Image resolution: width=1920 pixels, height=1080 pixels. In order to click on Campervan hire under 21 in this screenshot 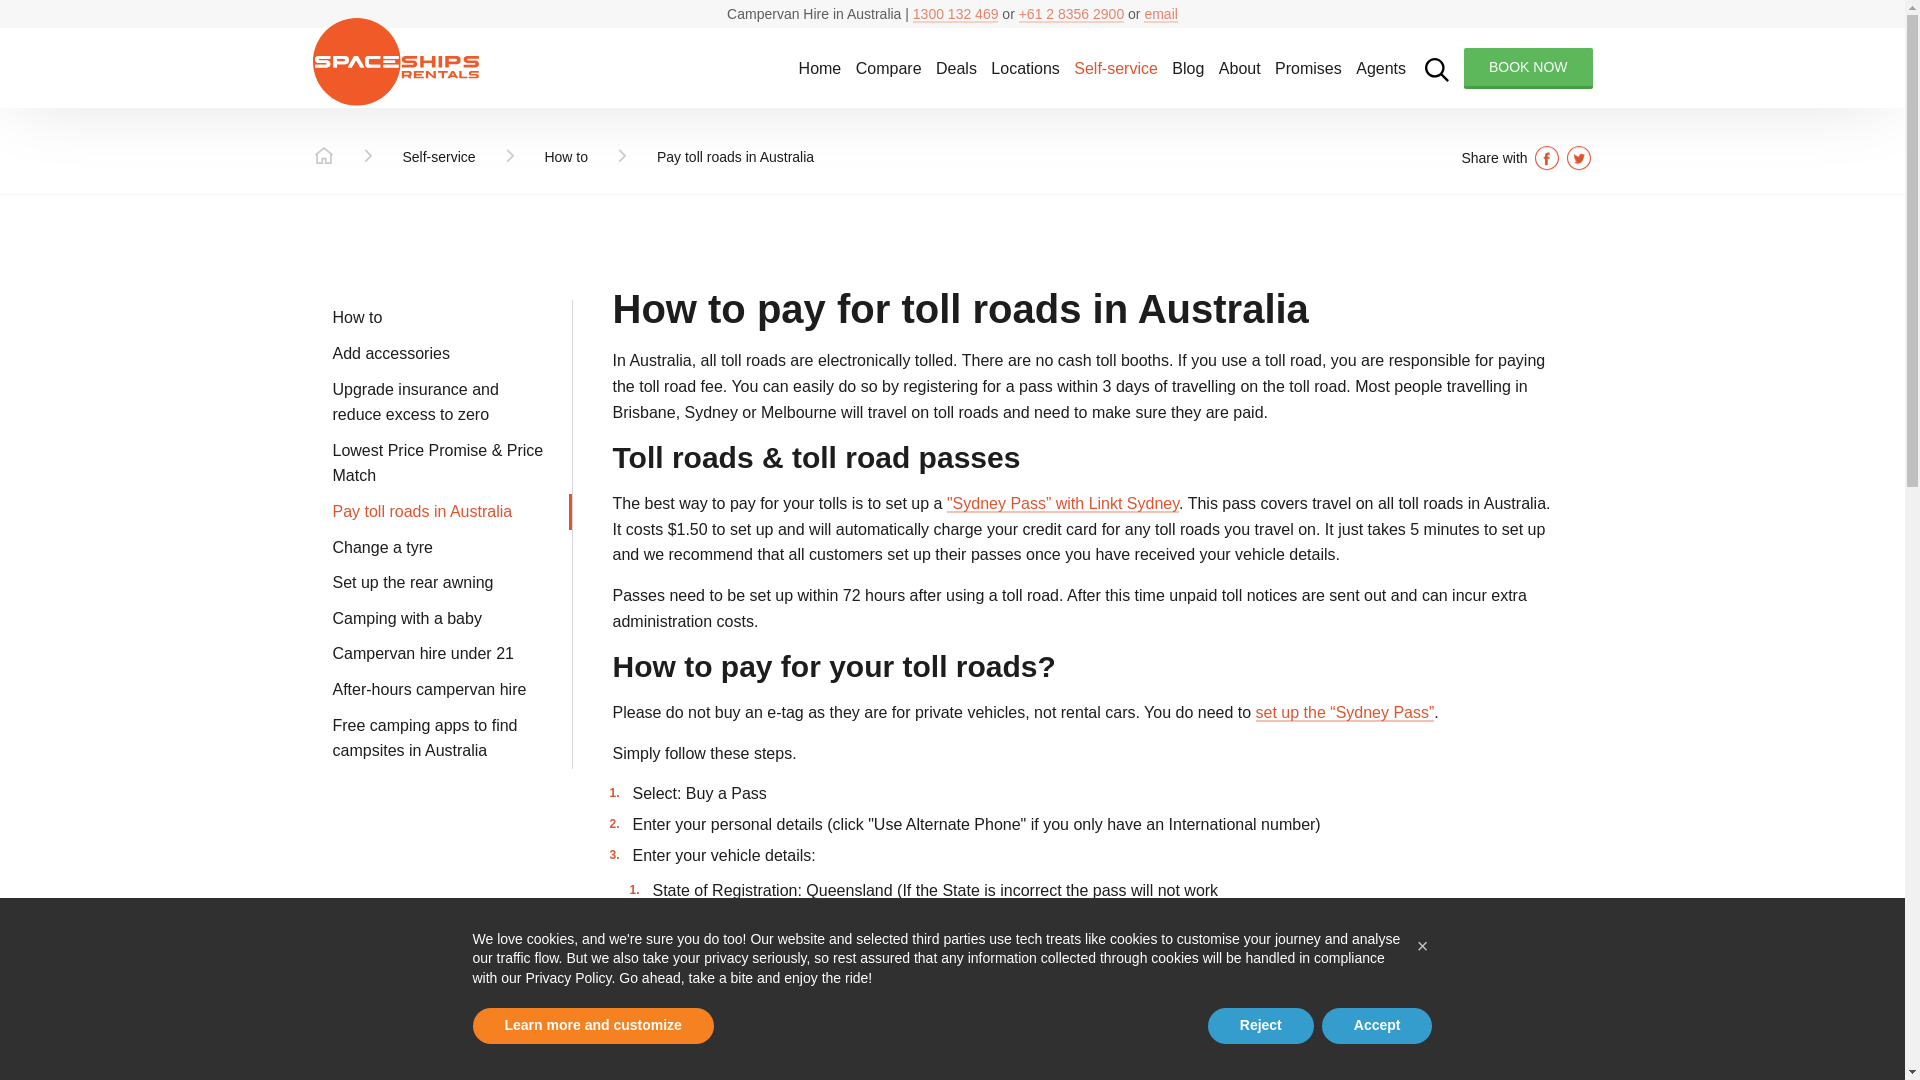, I will do `click(442, 654)`.